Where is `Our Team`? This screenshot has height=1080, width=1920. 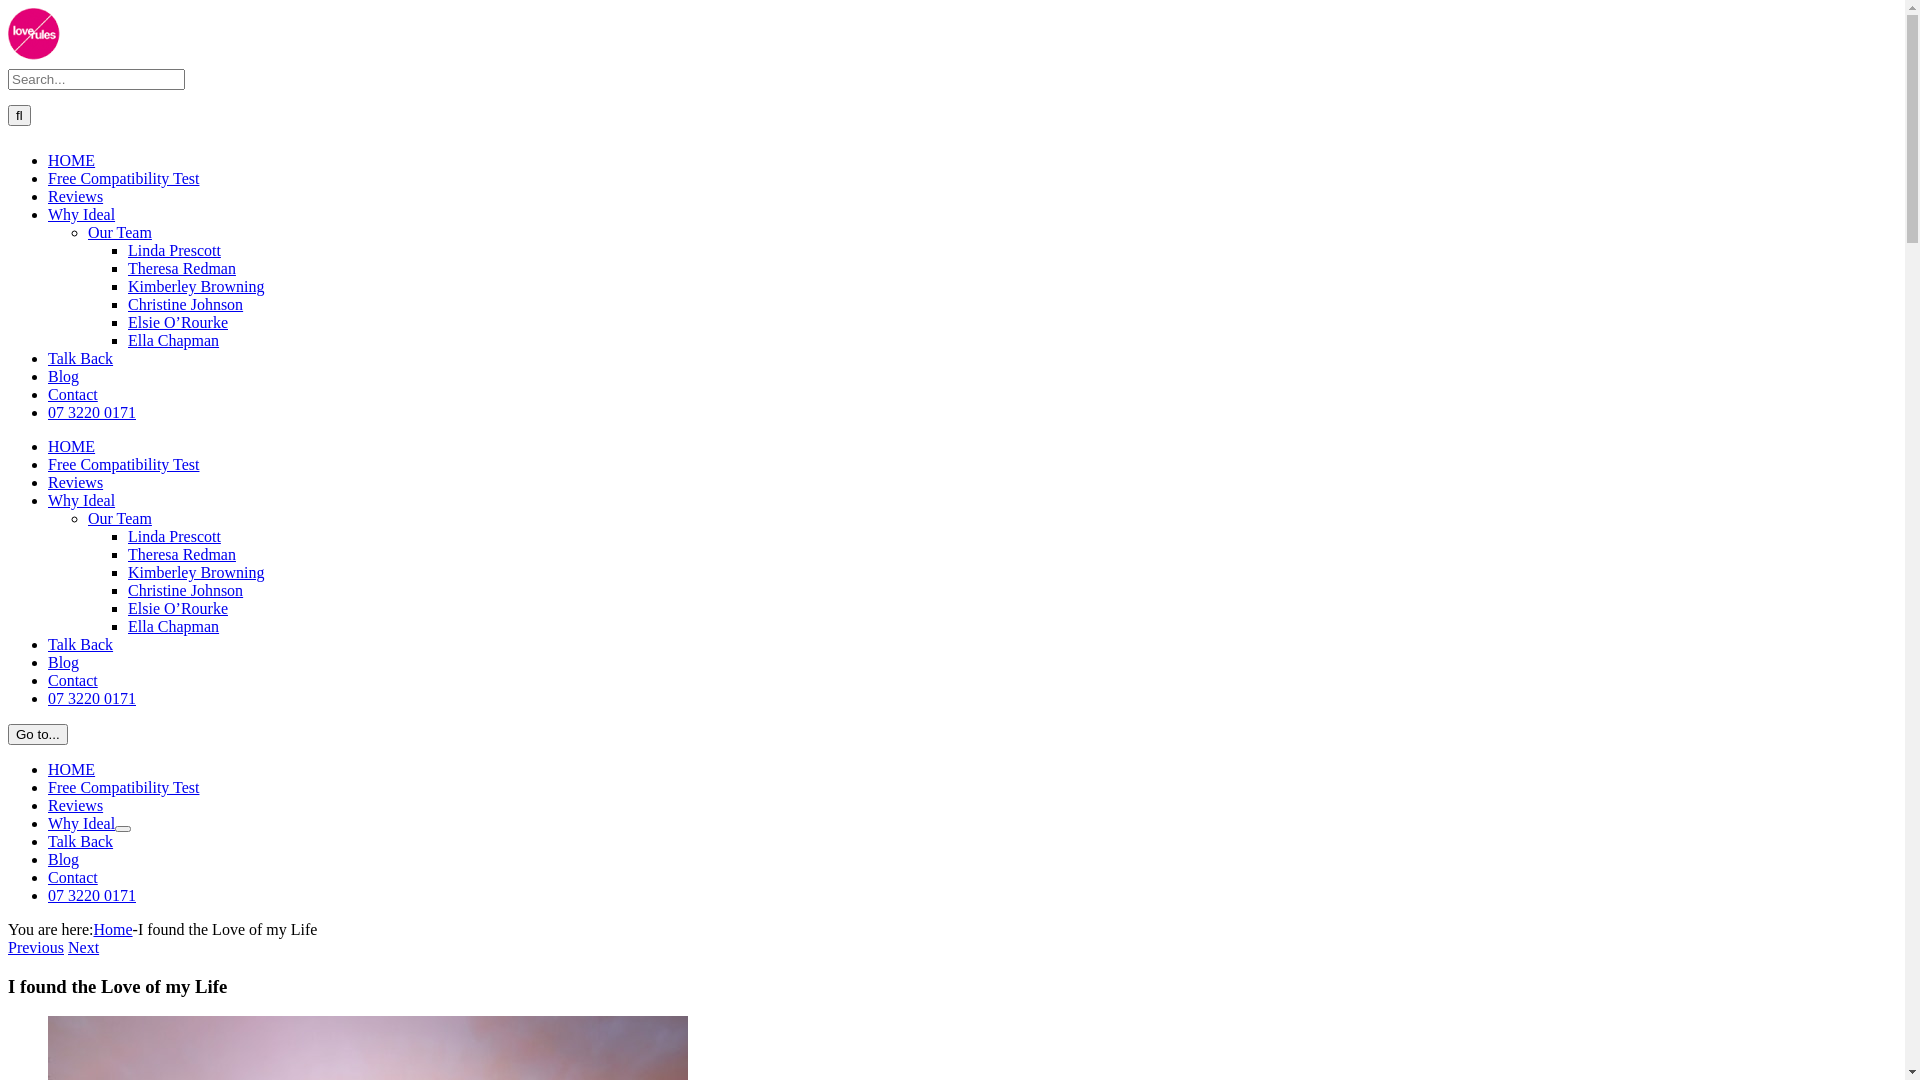
Our Team is located at coordinates (120, 518).